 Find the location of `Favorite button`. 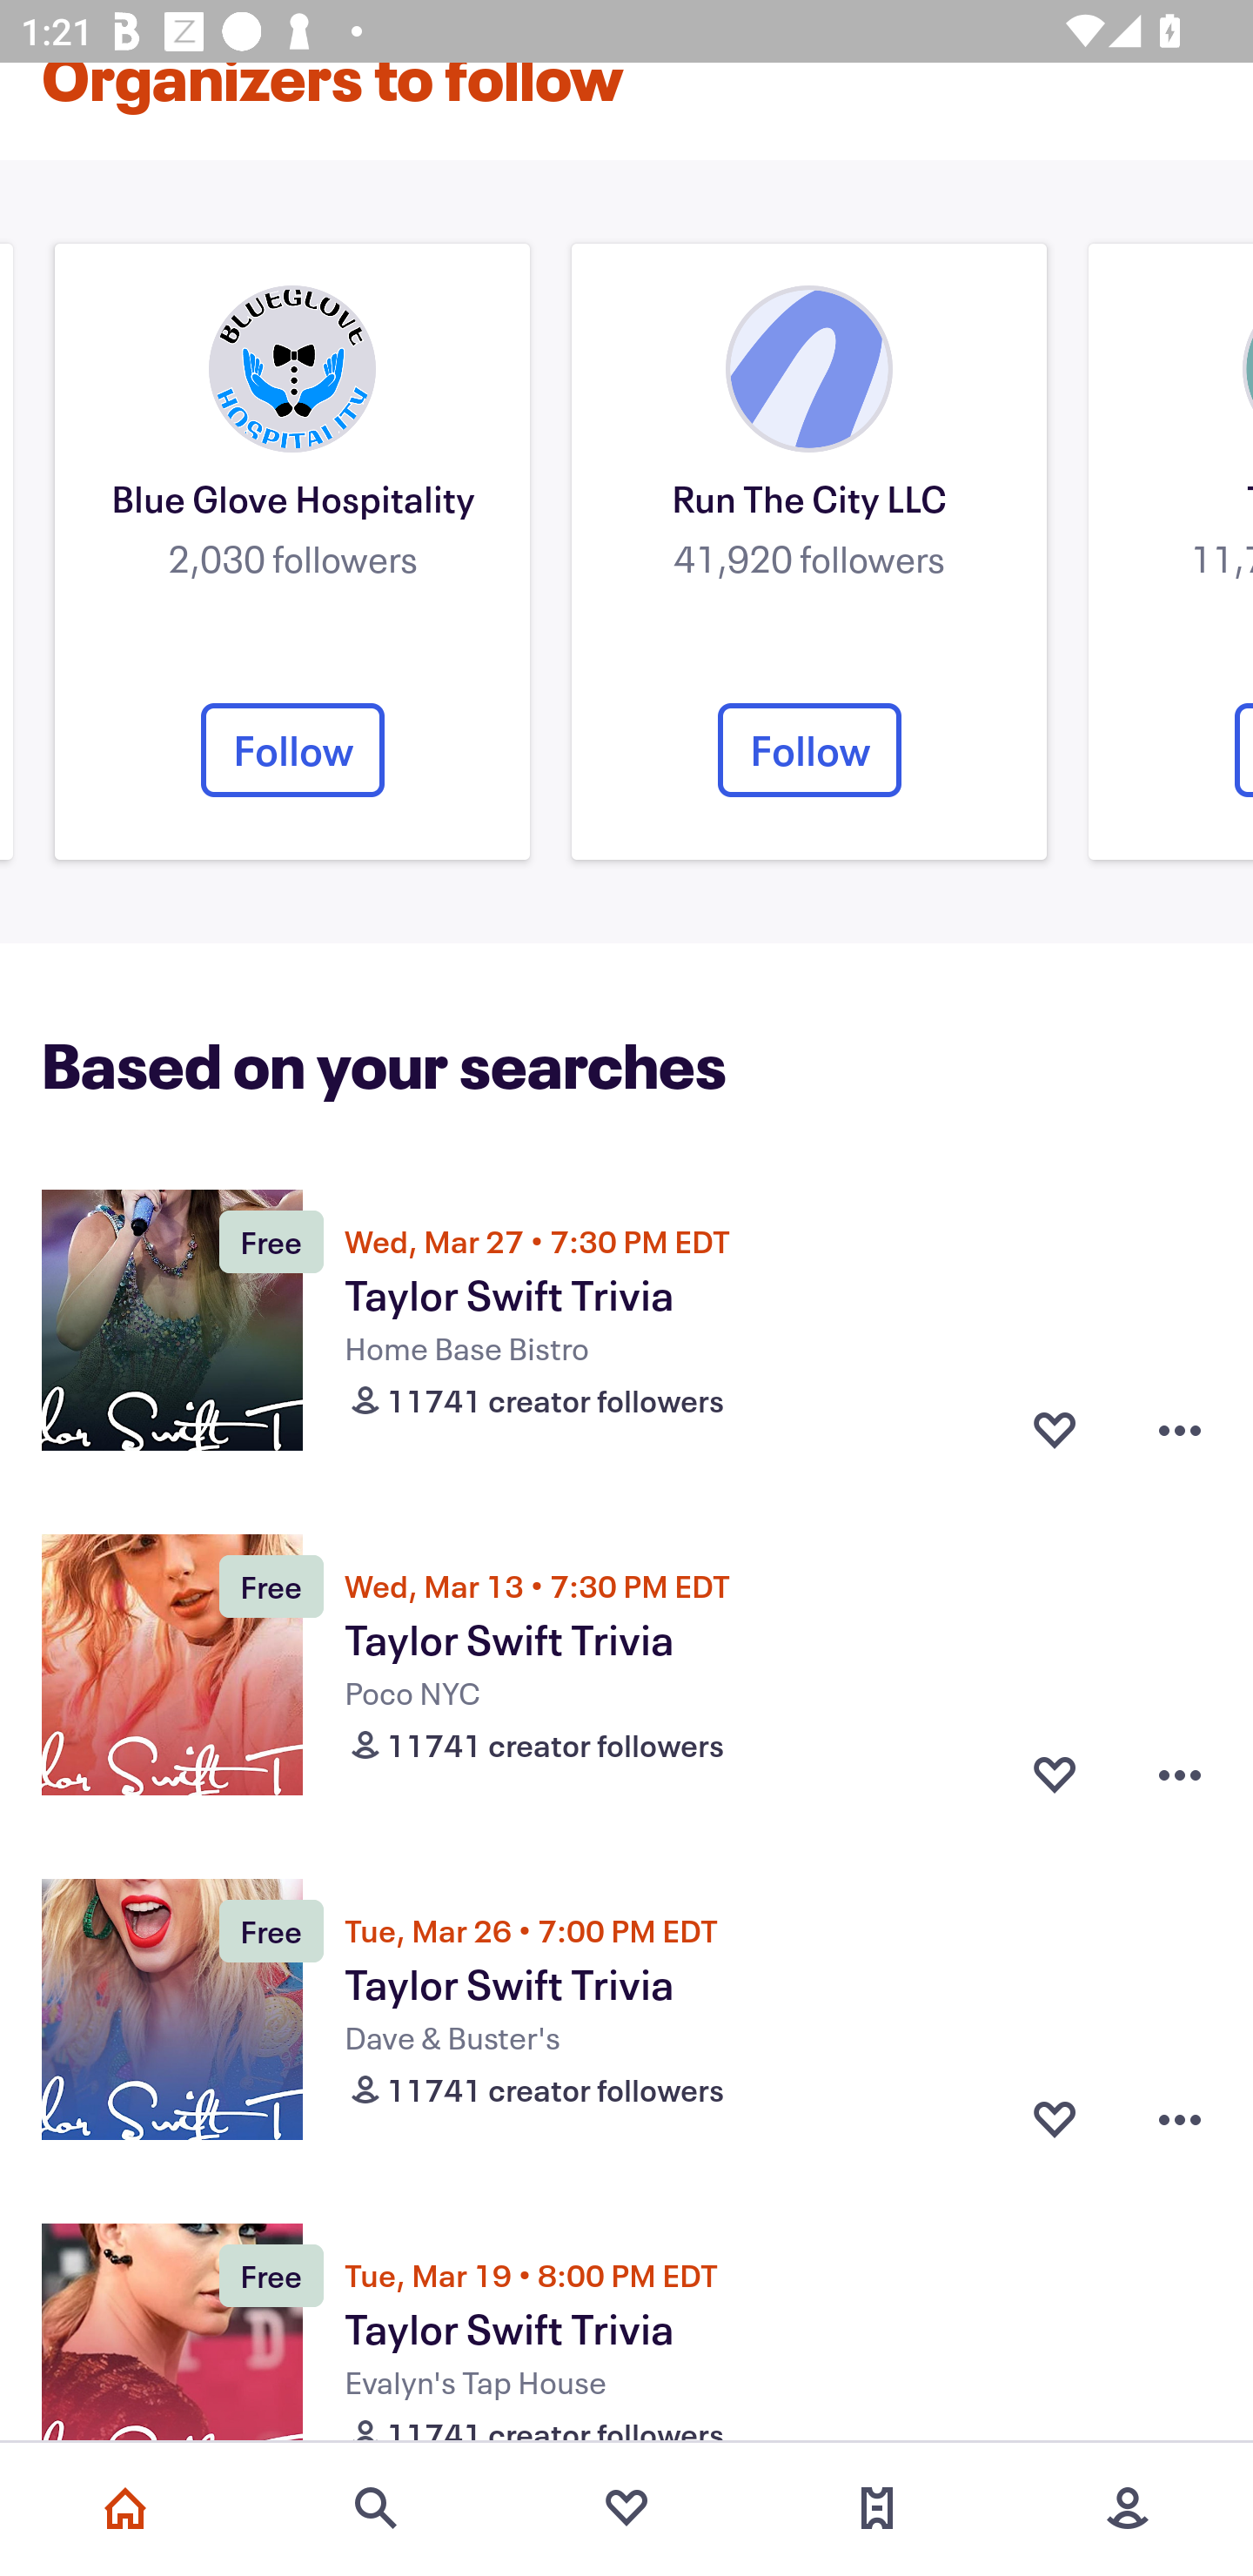

Favorite button is located at coordinates (1055, 1429).